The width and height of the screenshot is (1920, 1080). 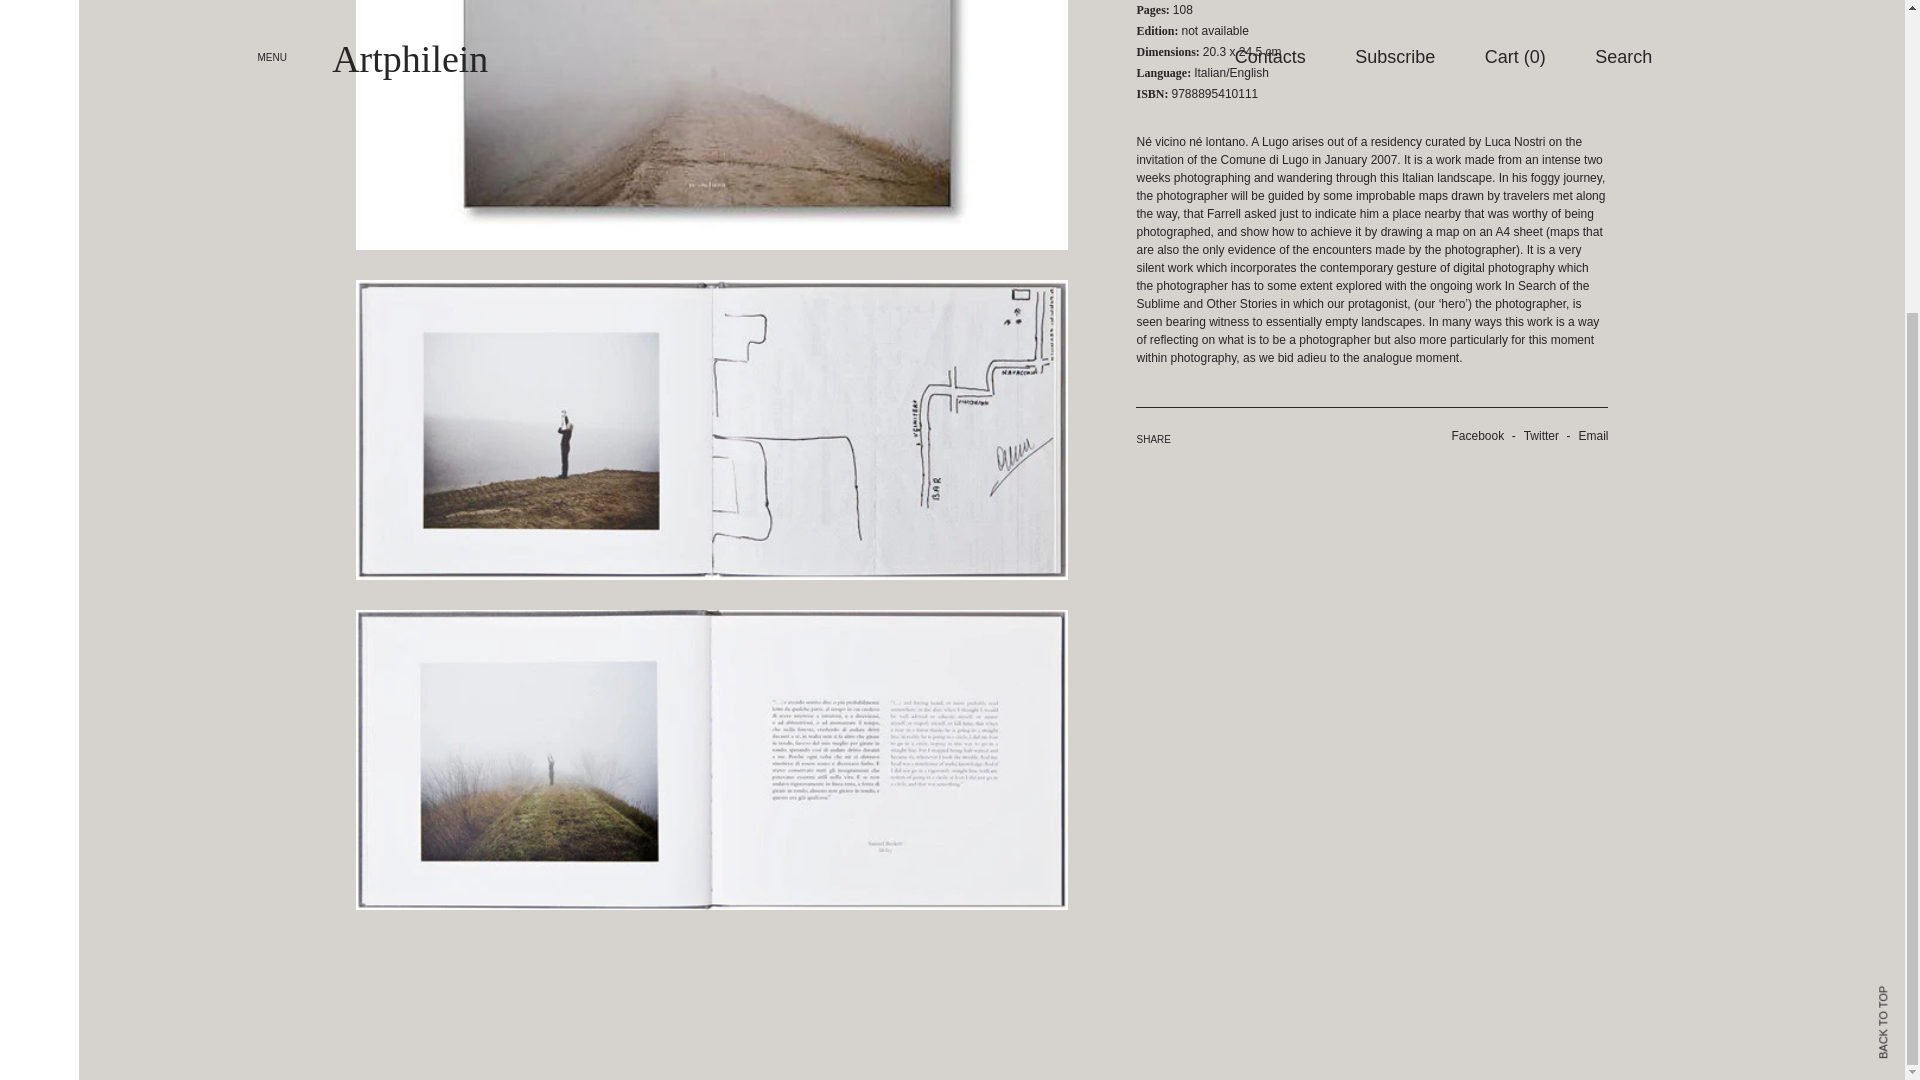 I want to click on Facebook, so click(x=1470, y=435).